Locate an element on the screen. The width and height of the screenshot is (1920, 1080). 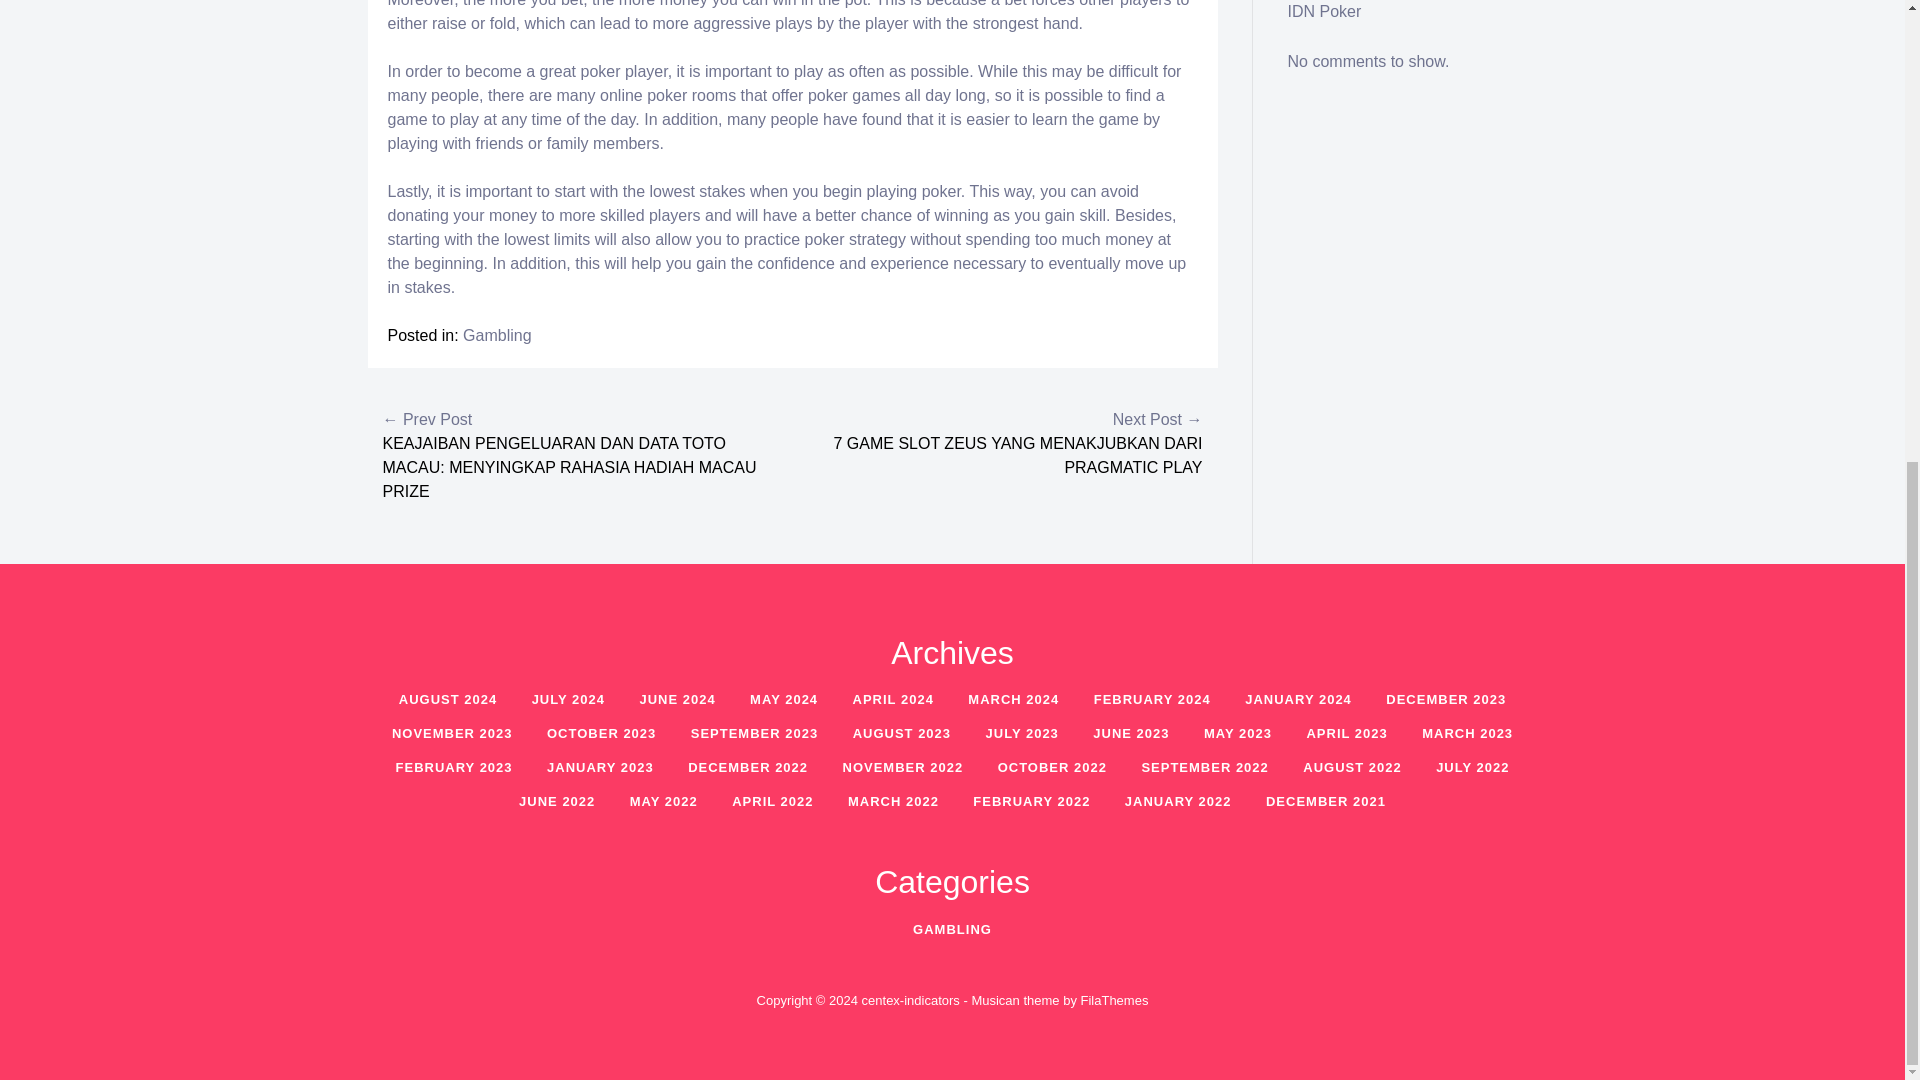
MARCH 2023 is located at coordinates (1468, 732).